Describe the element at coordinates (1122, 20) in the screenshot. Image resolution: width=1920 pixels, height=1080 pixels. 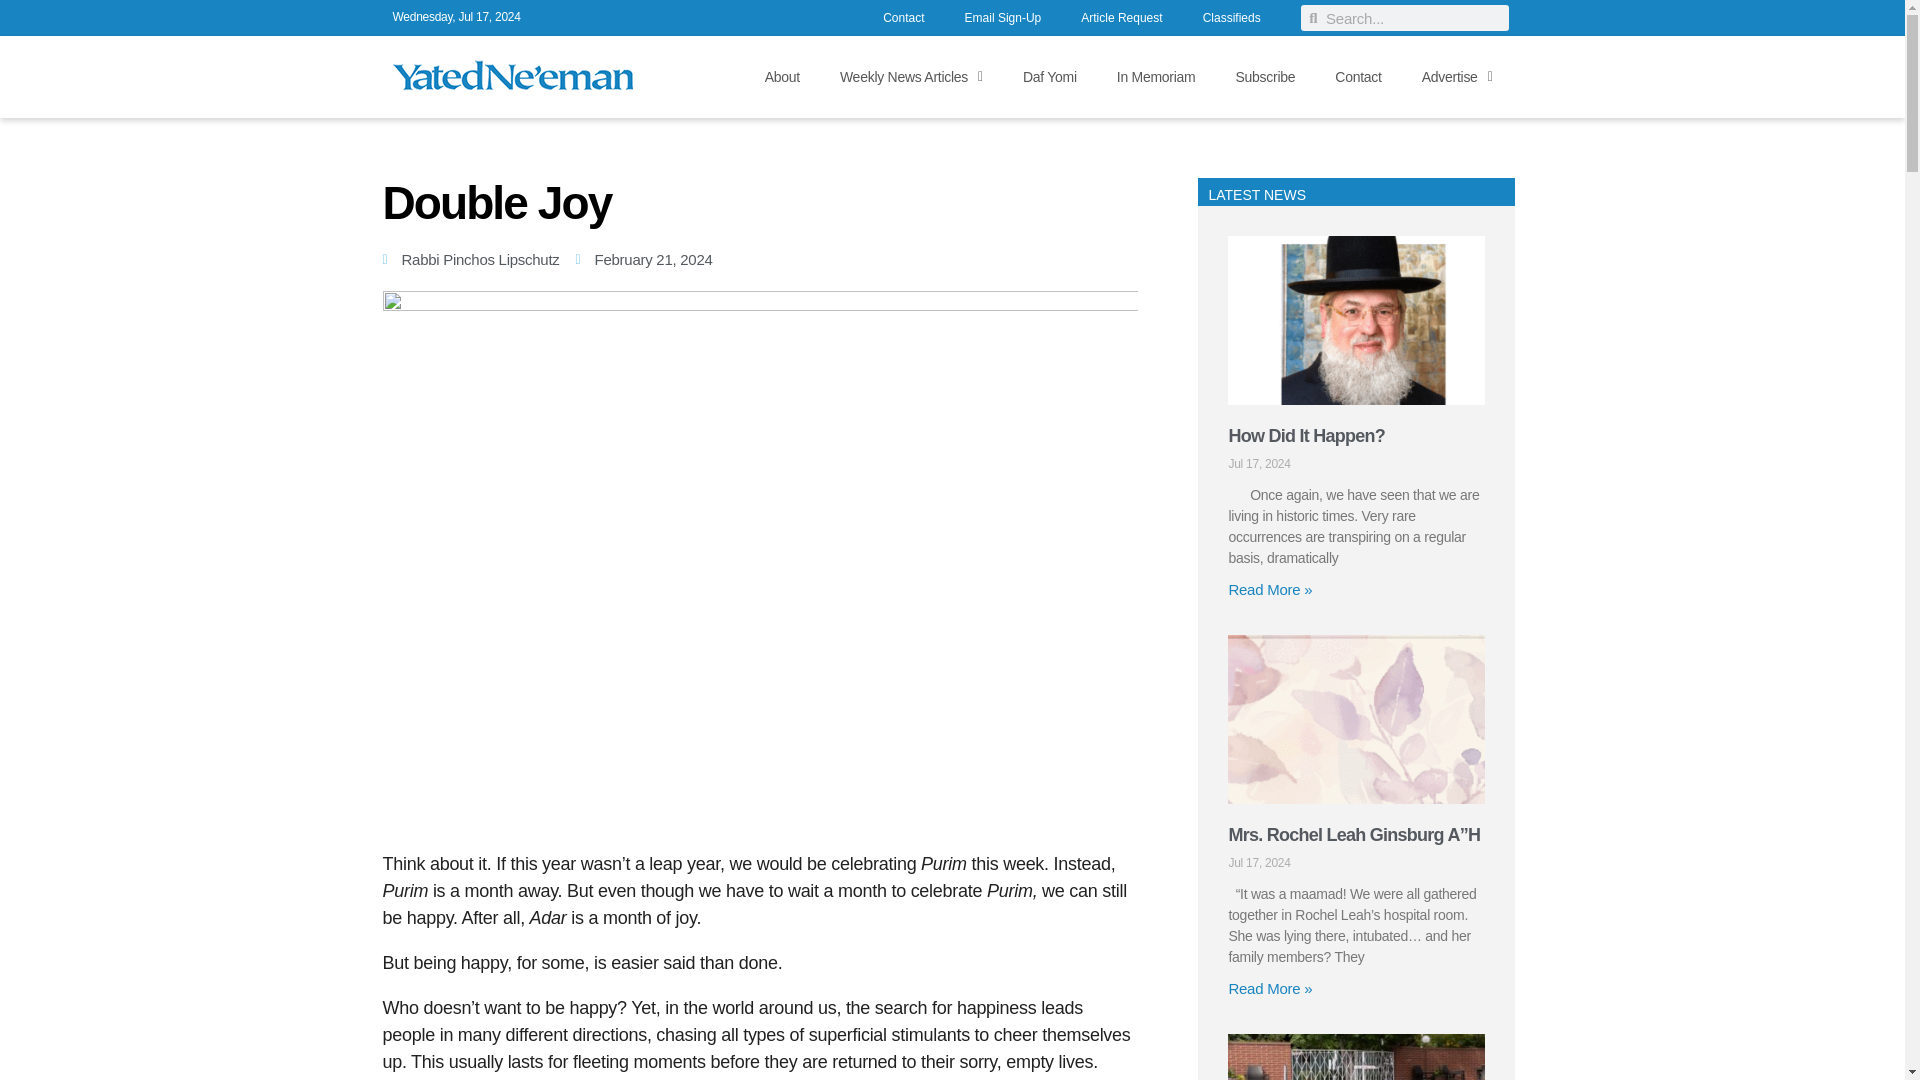
I see `Article Request` at that location.